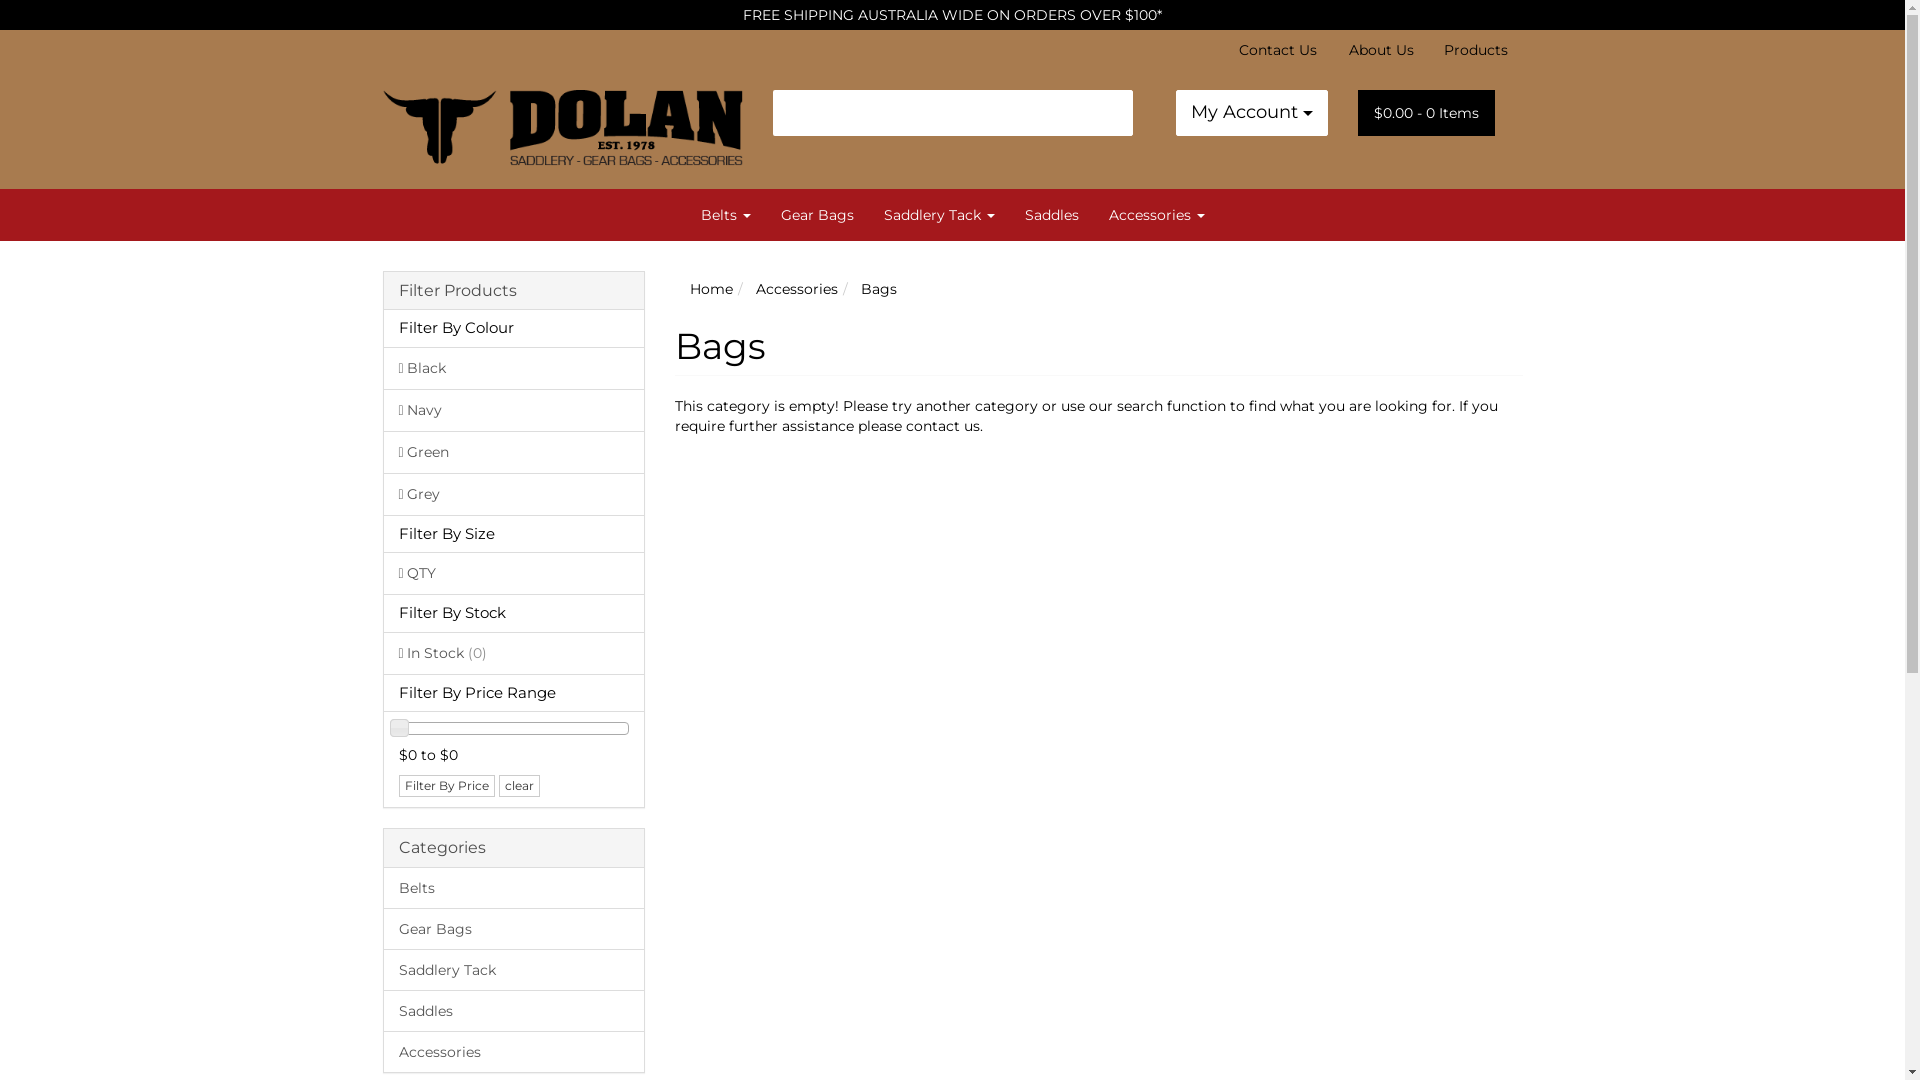 The width and height of the screenshot is (1920, 1080). I want to click on Accessories, so click(514, 1051).